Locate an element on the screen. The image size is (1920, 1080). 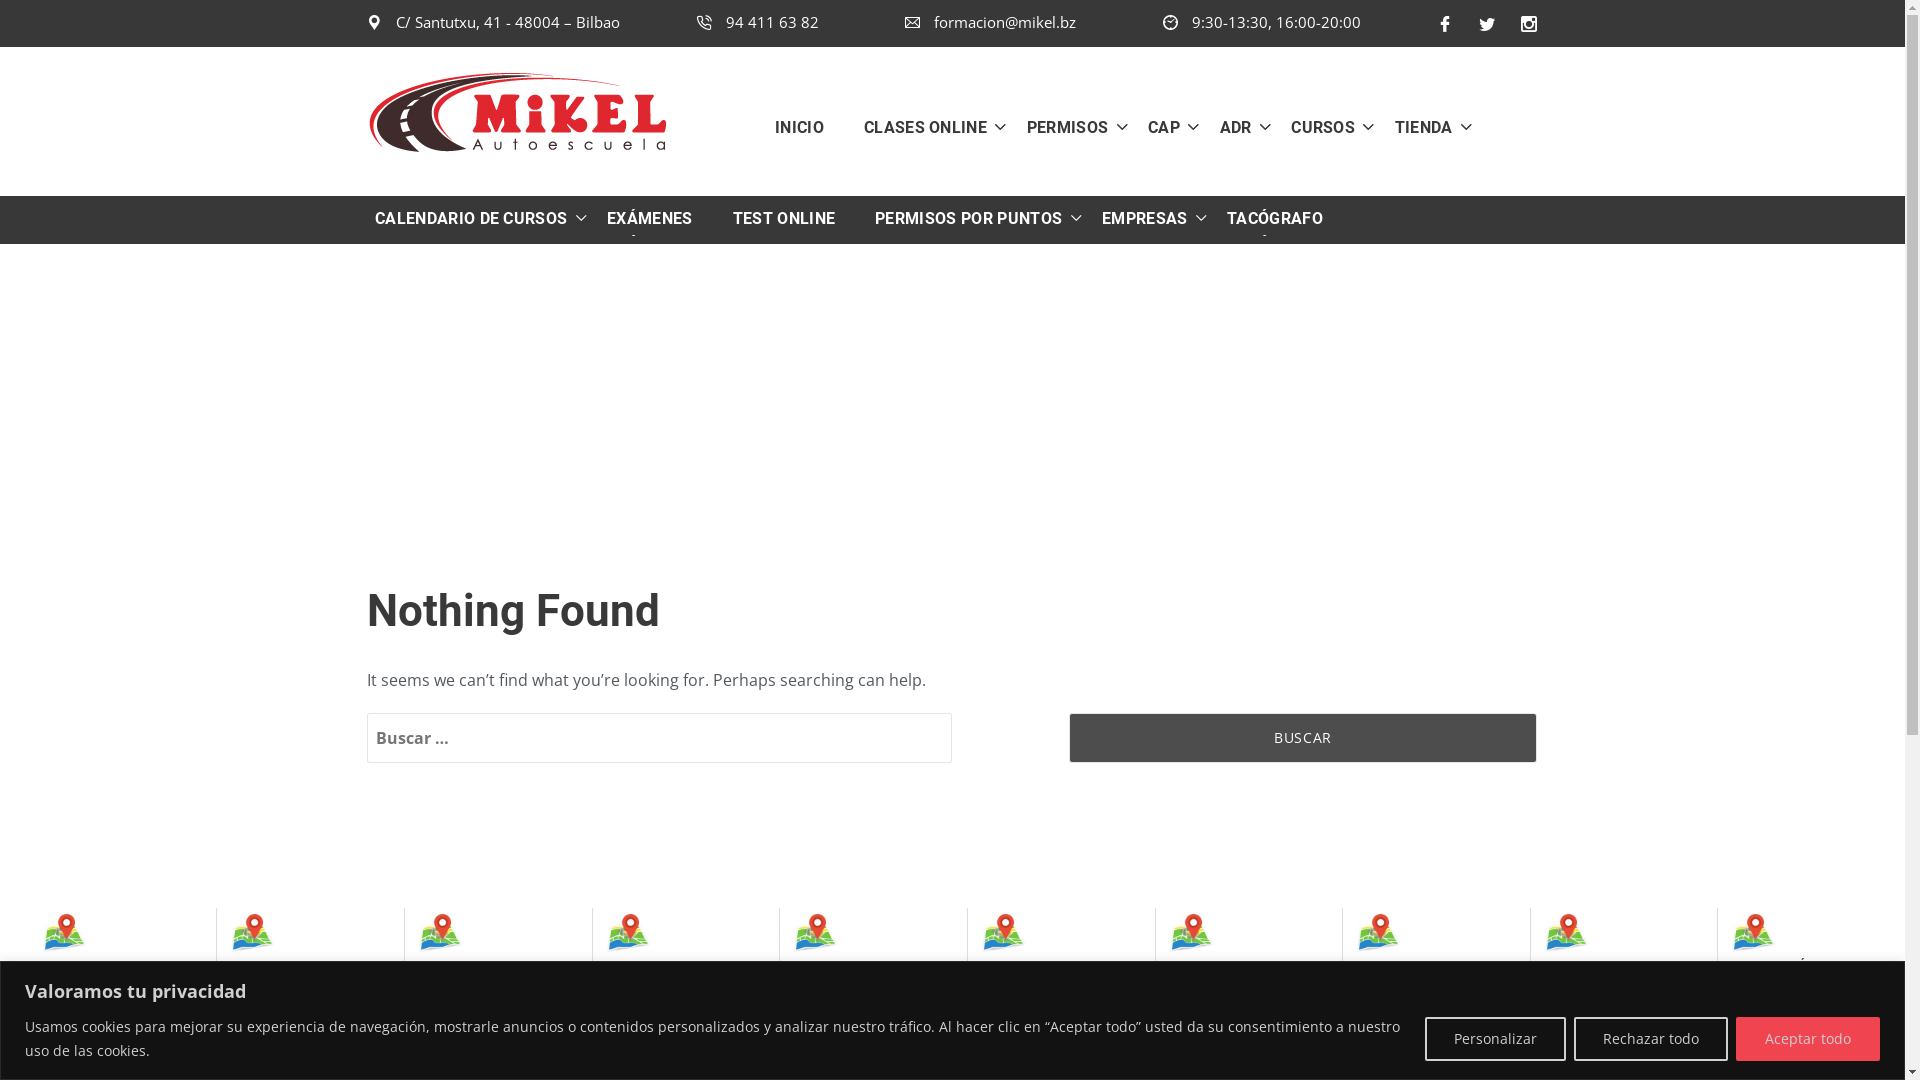
944116382 is located at coordinates (86, 1034).